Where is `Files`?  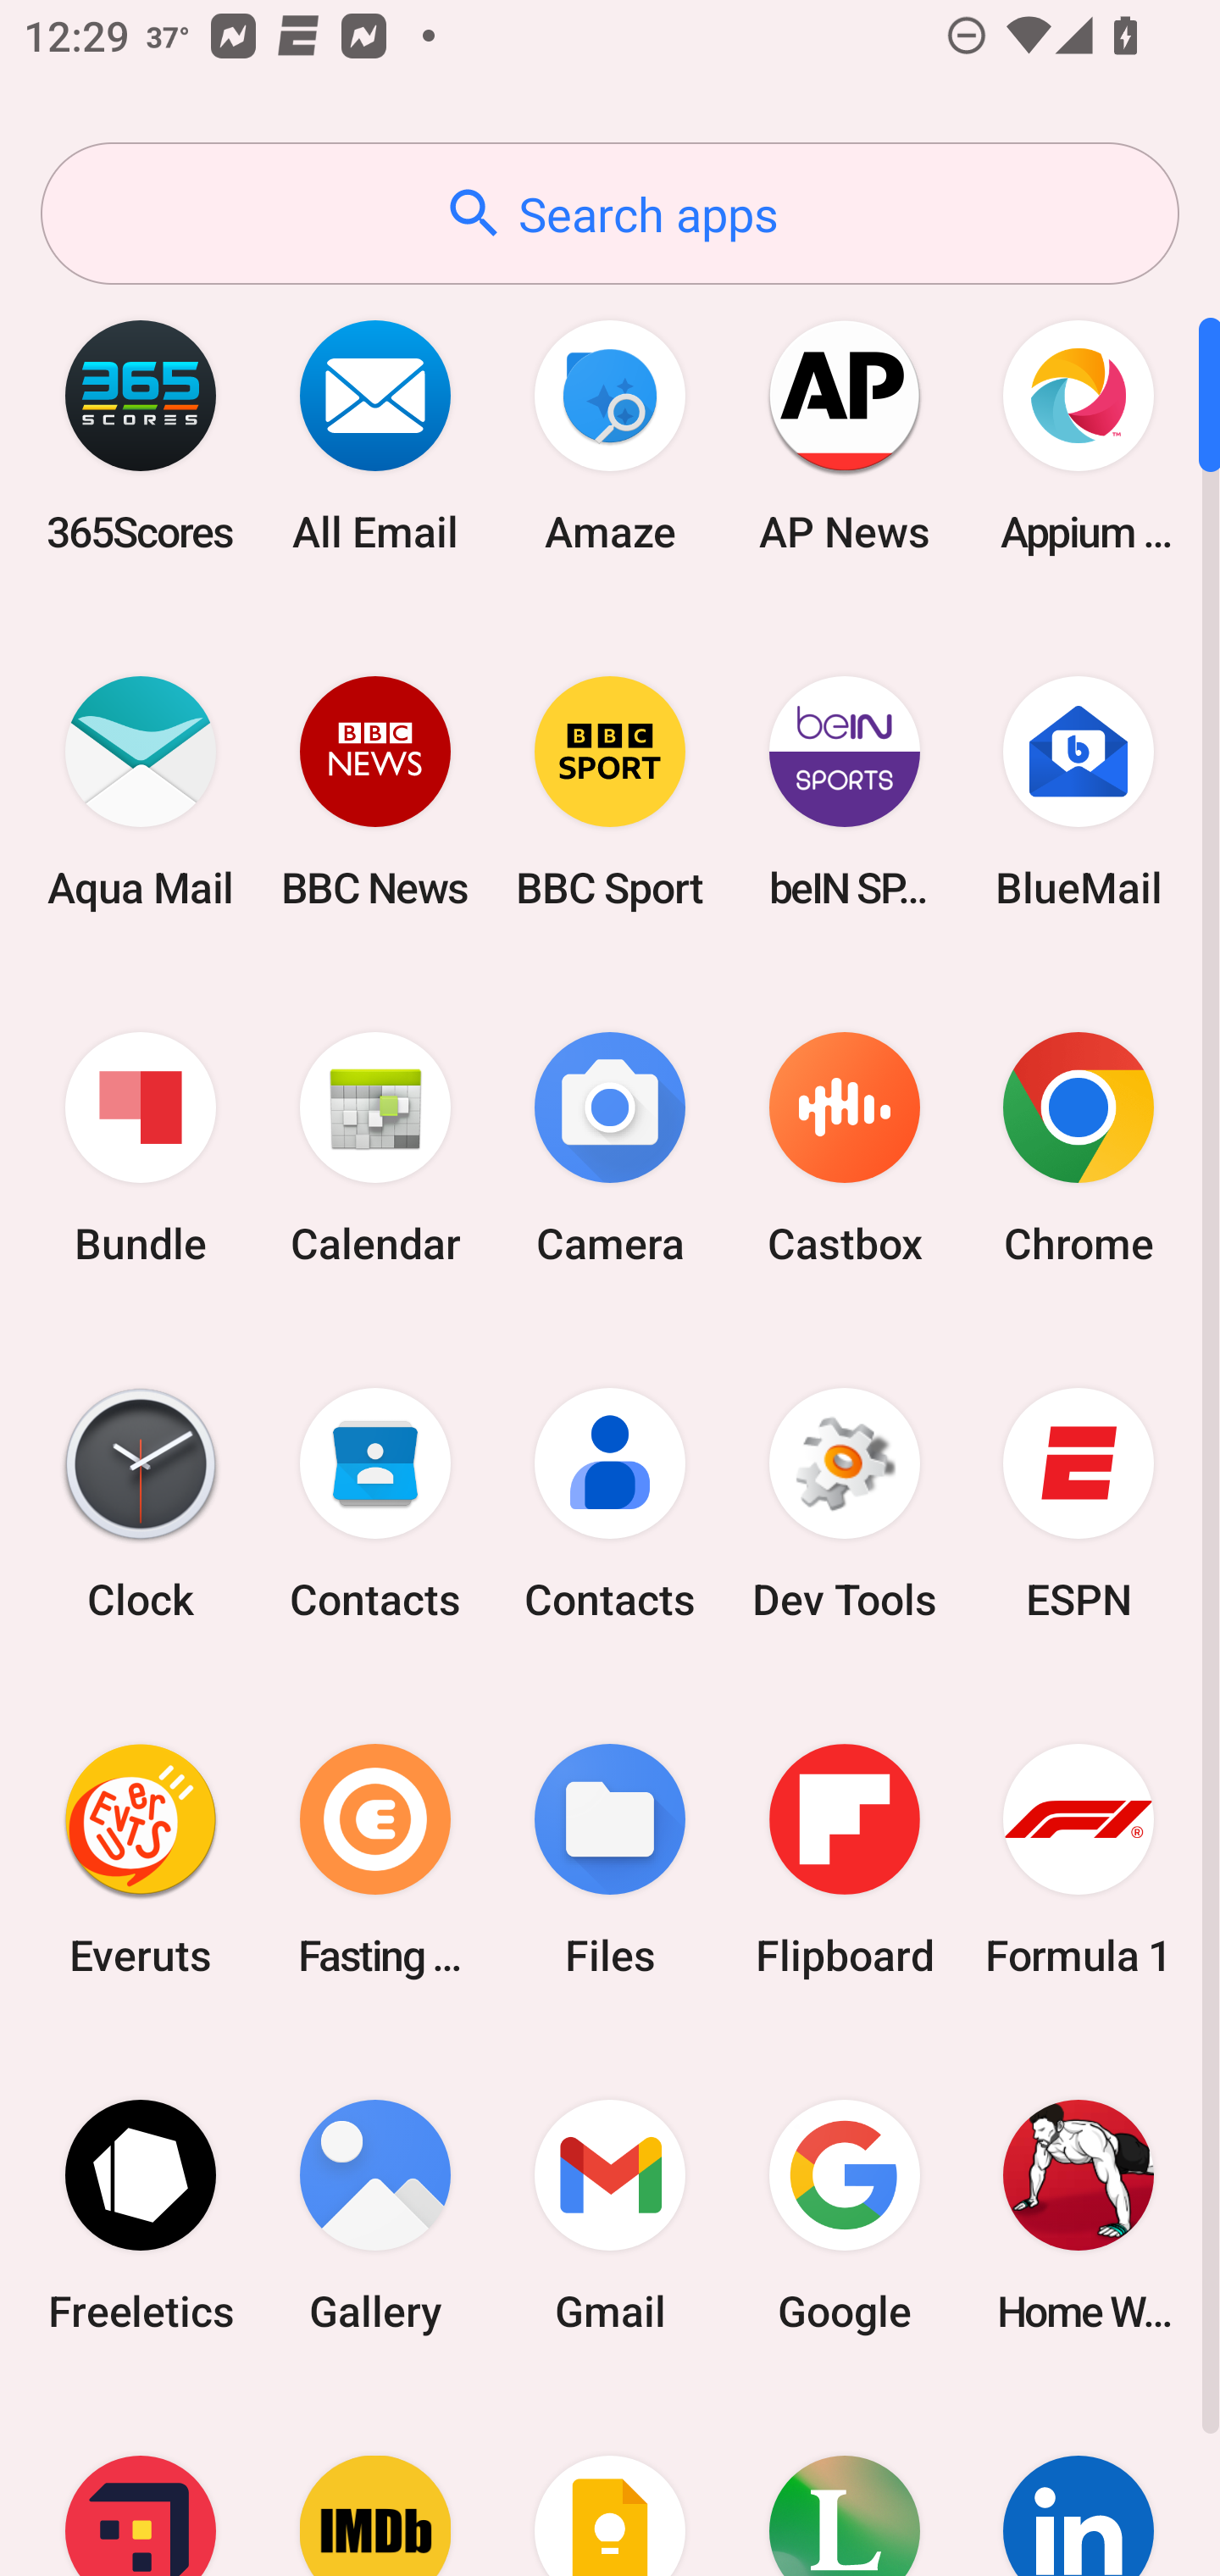 Files is located at coordinates (610, 1859).